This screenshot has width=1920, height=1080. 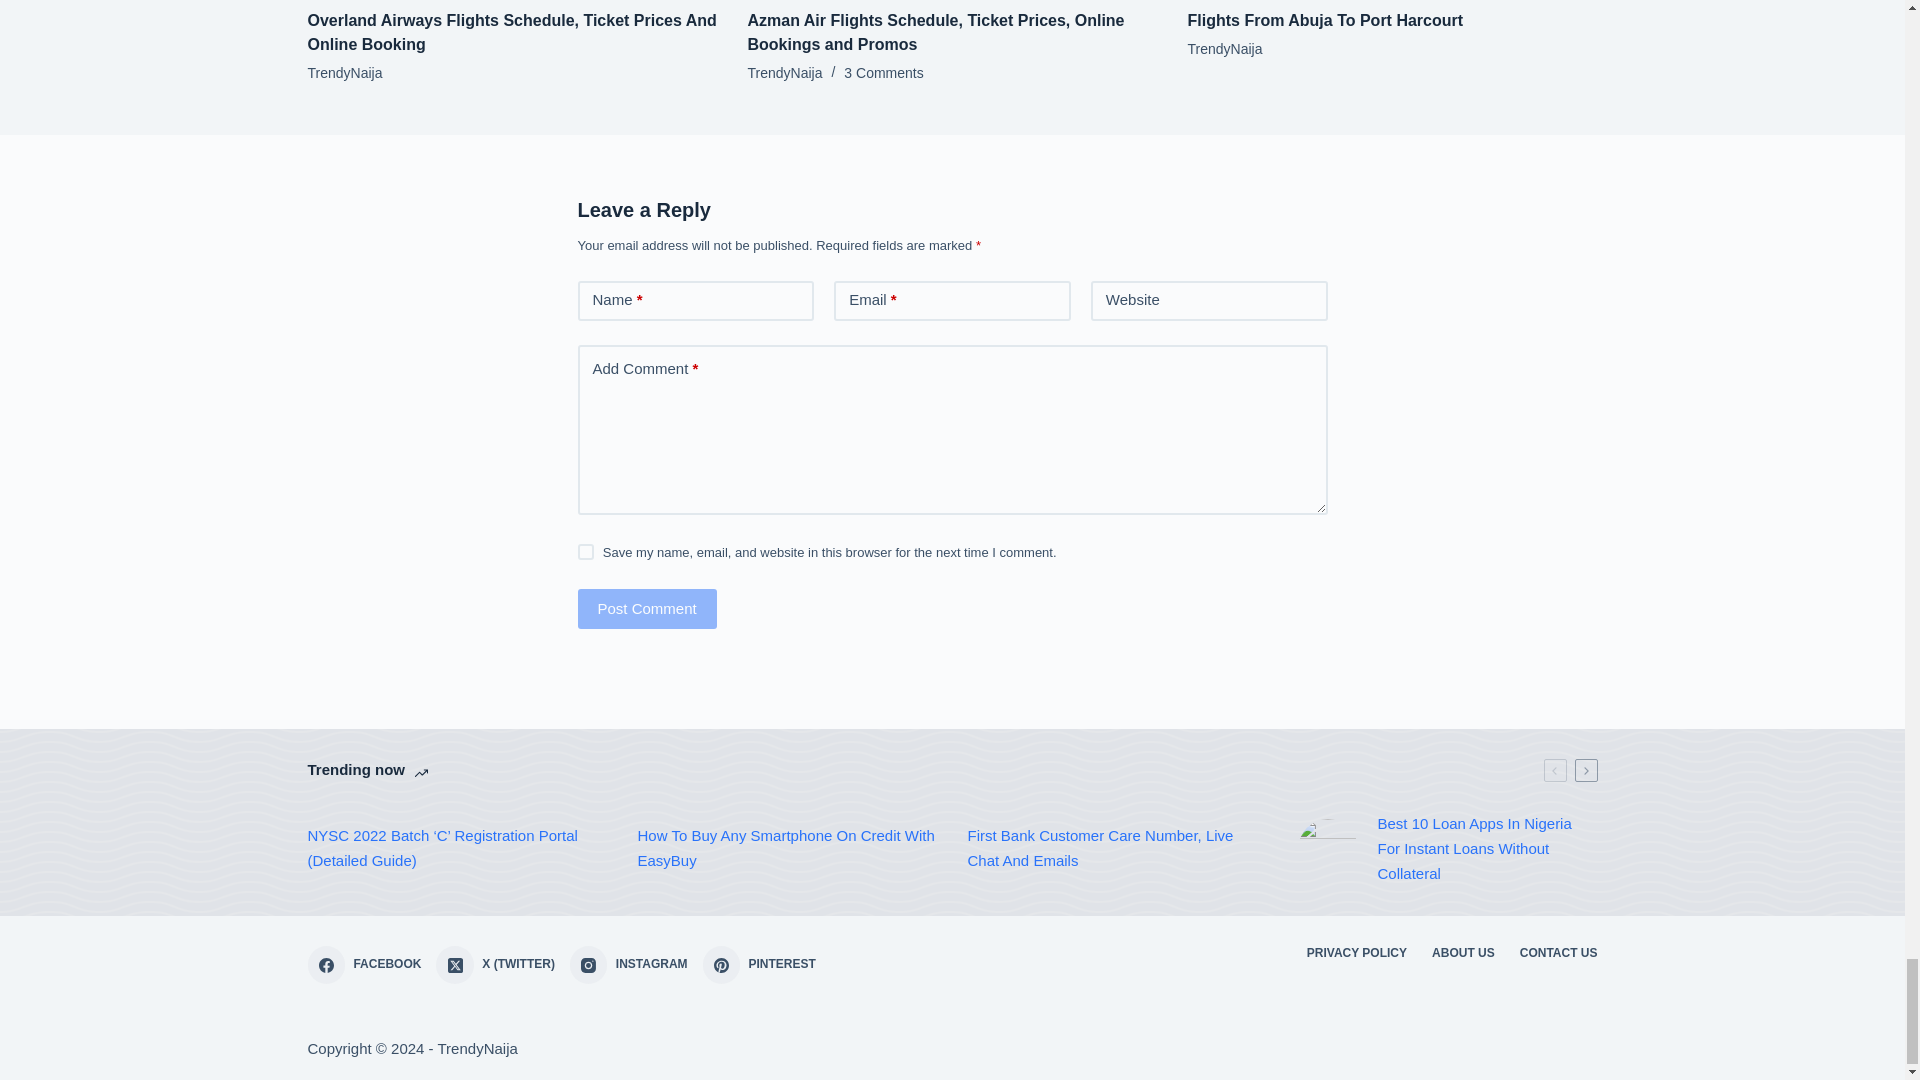 What do you see at coordinates (344, 72) in the screenshot?
I see `Posts by TrendyNaija` at bounding box center [344, 72].